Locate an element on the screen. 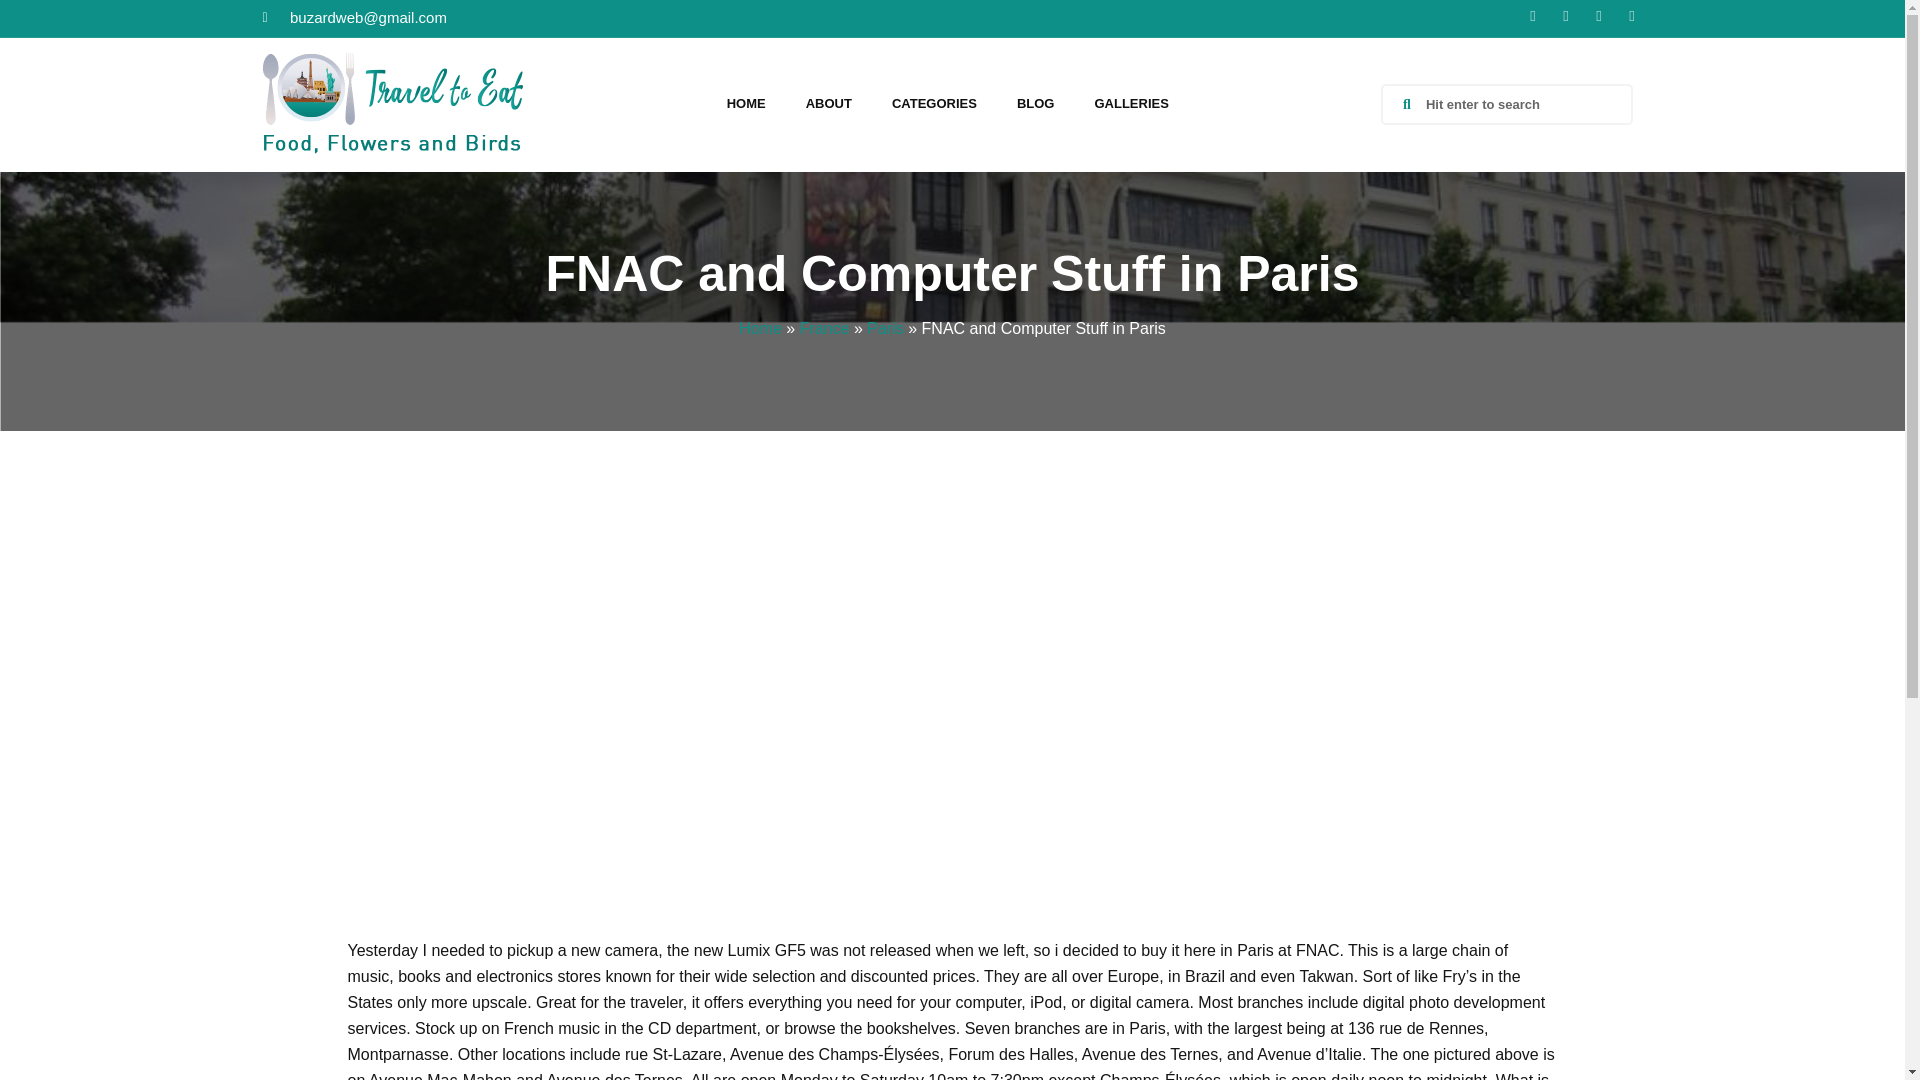 The height and width of the screenshot is (1080, 1920). Home is located at coordinates (760, 328).